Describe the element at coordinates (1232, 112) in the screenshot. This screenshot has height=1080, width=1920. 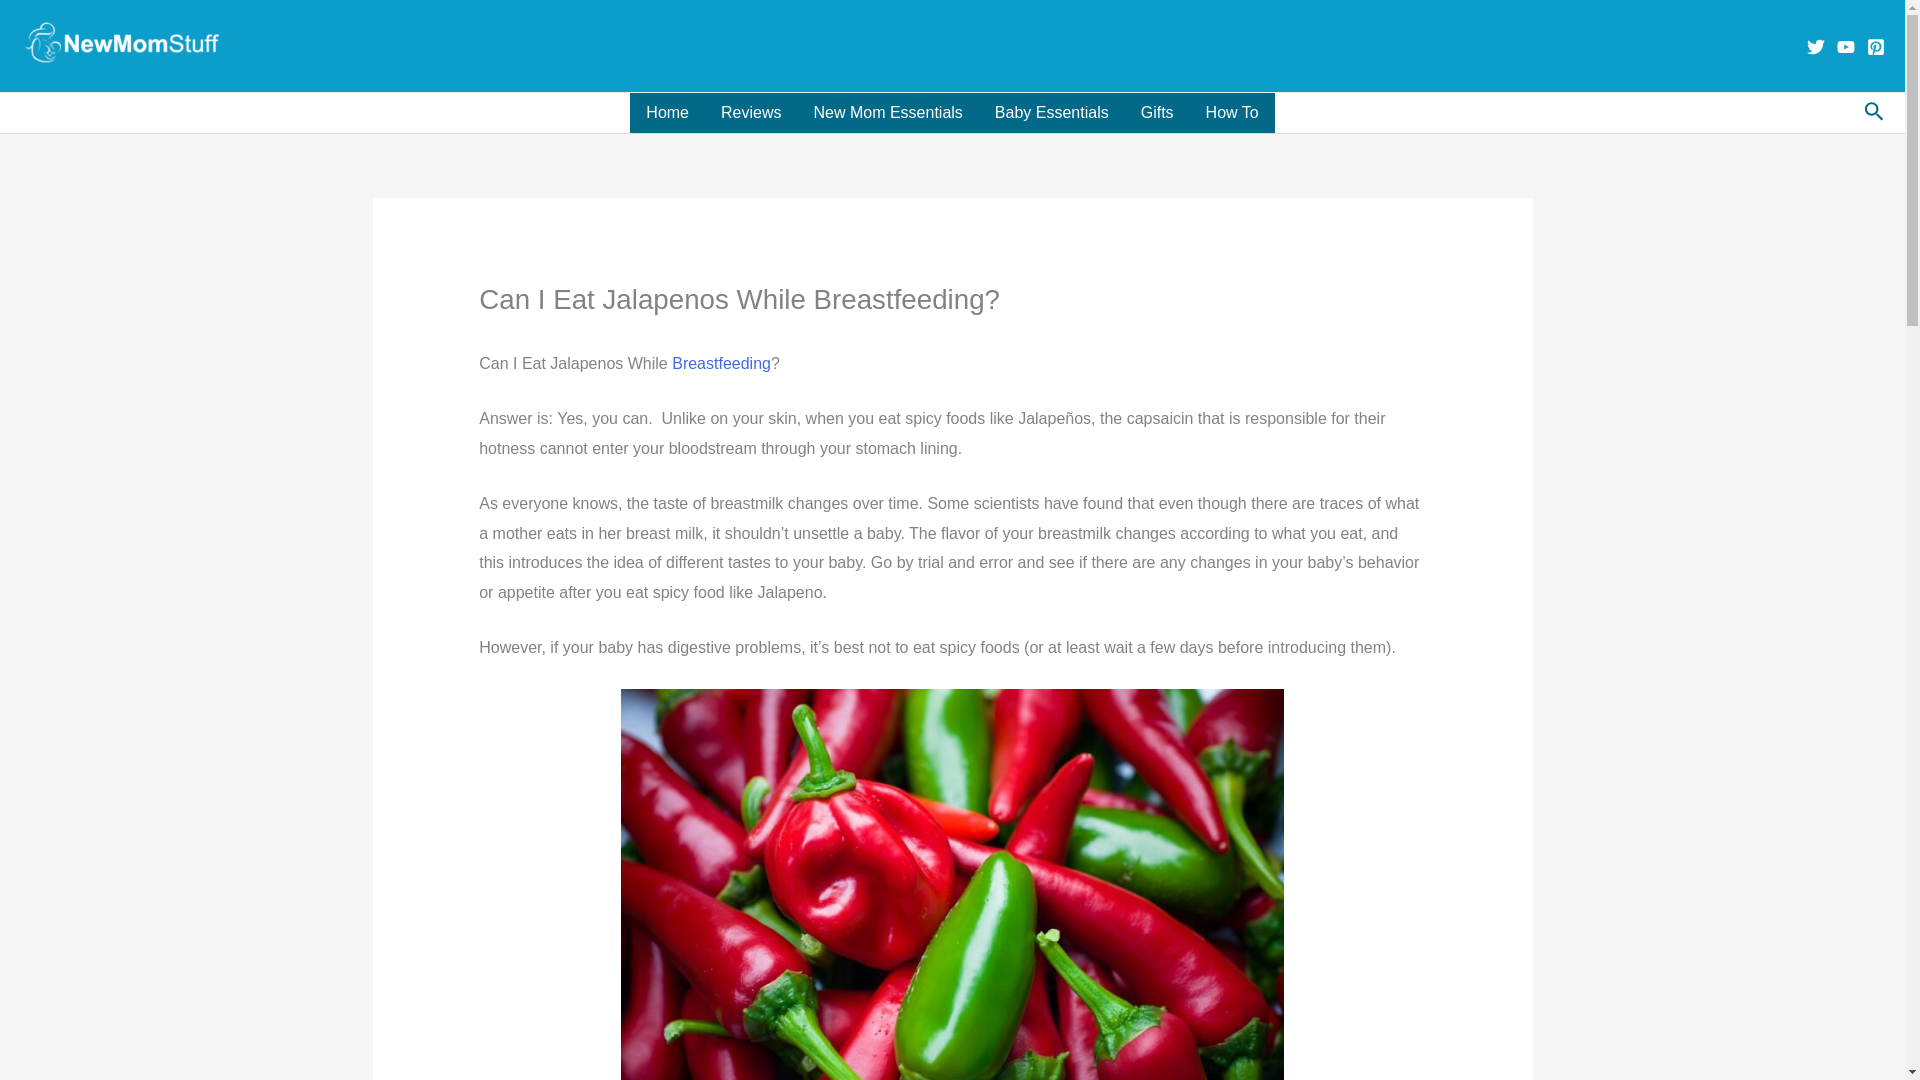
I see `How To` at that location.